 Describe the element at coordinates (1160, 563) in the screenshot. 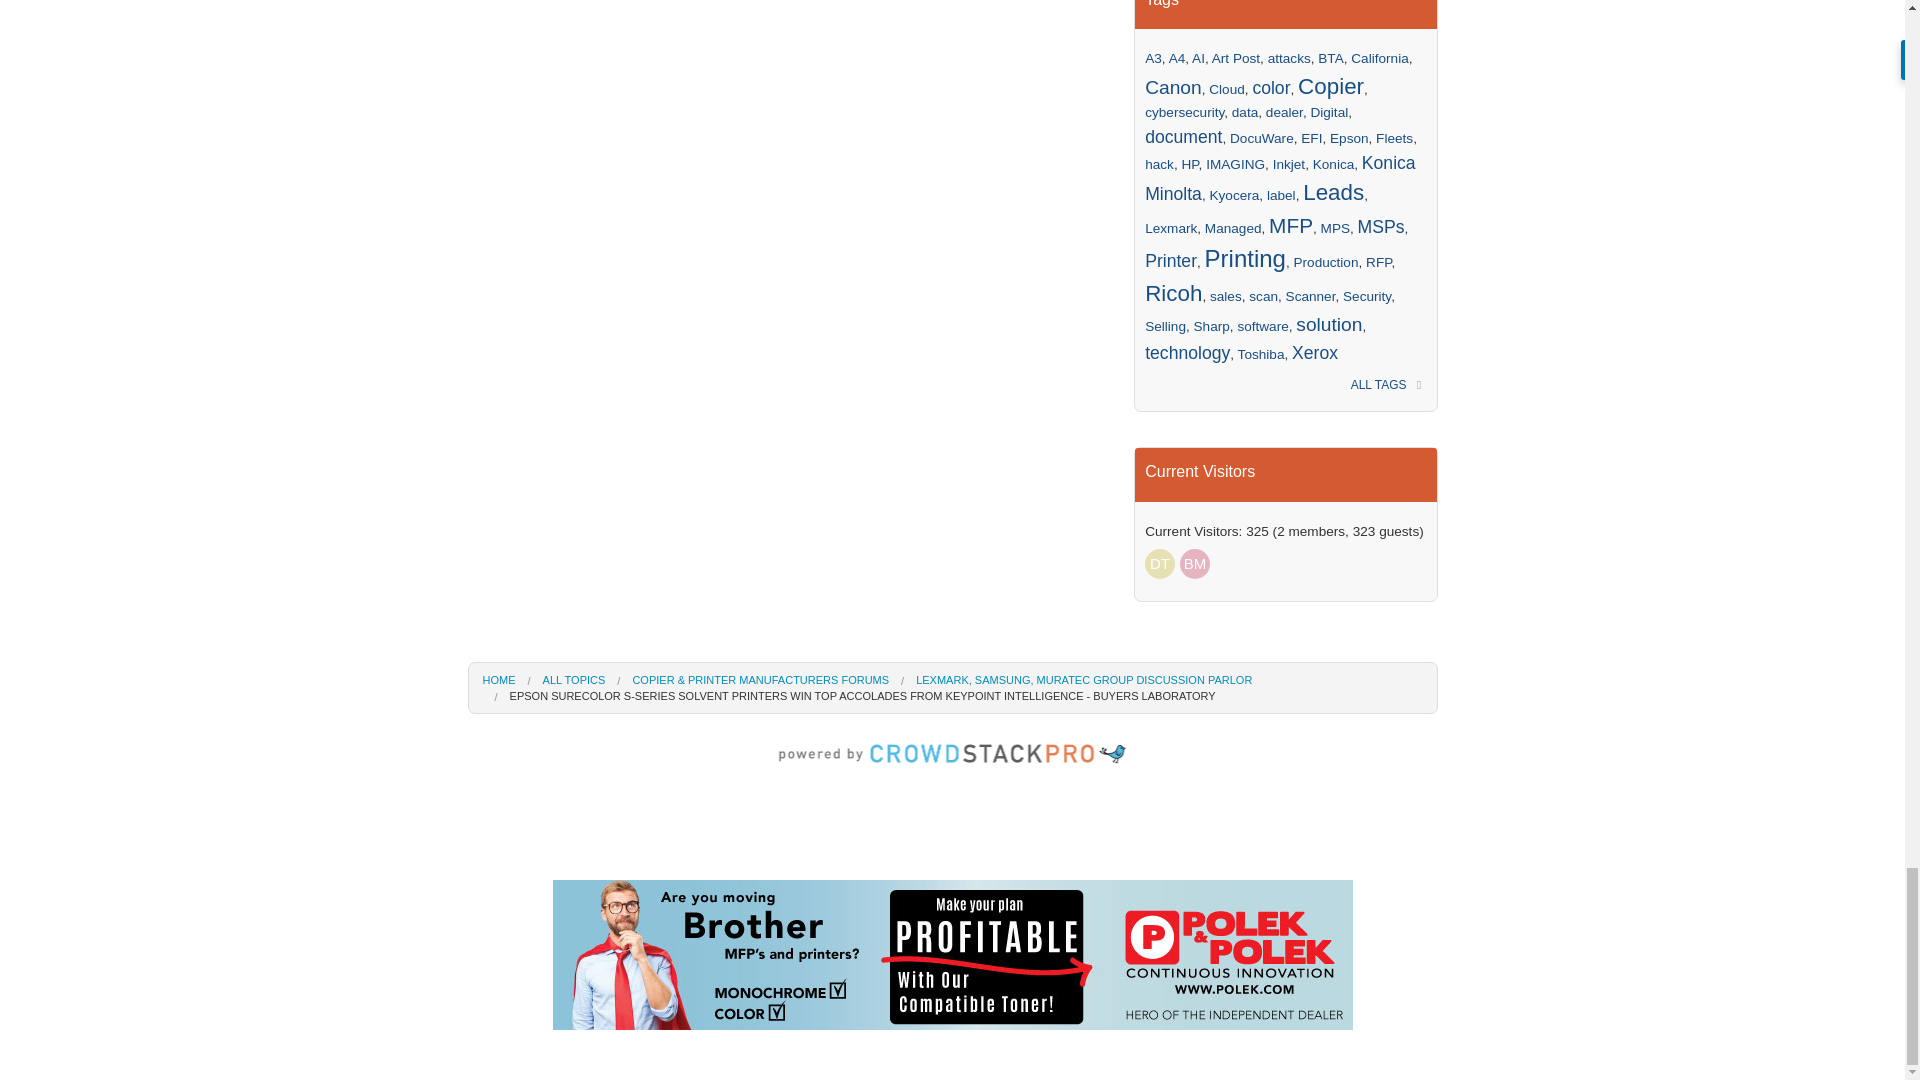

I see `DT` at that location.